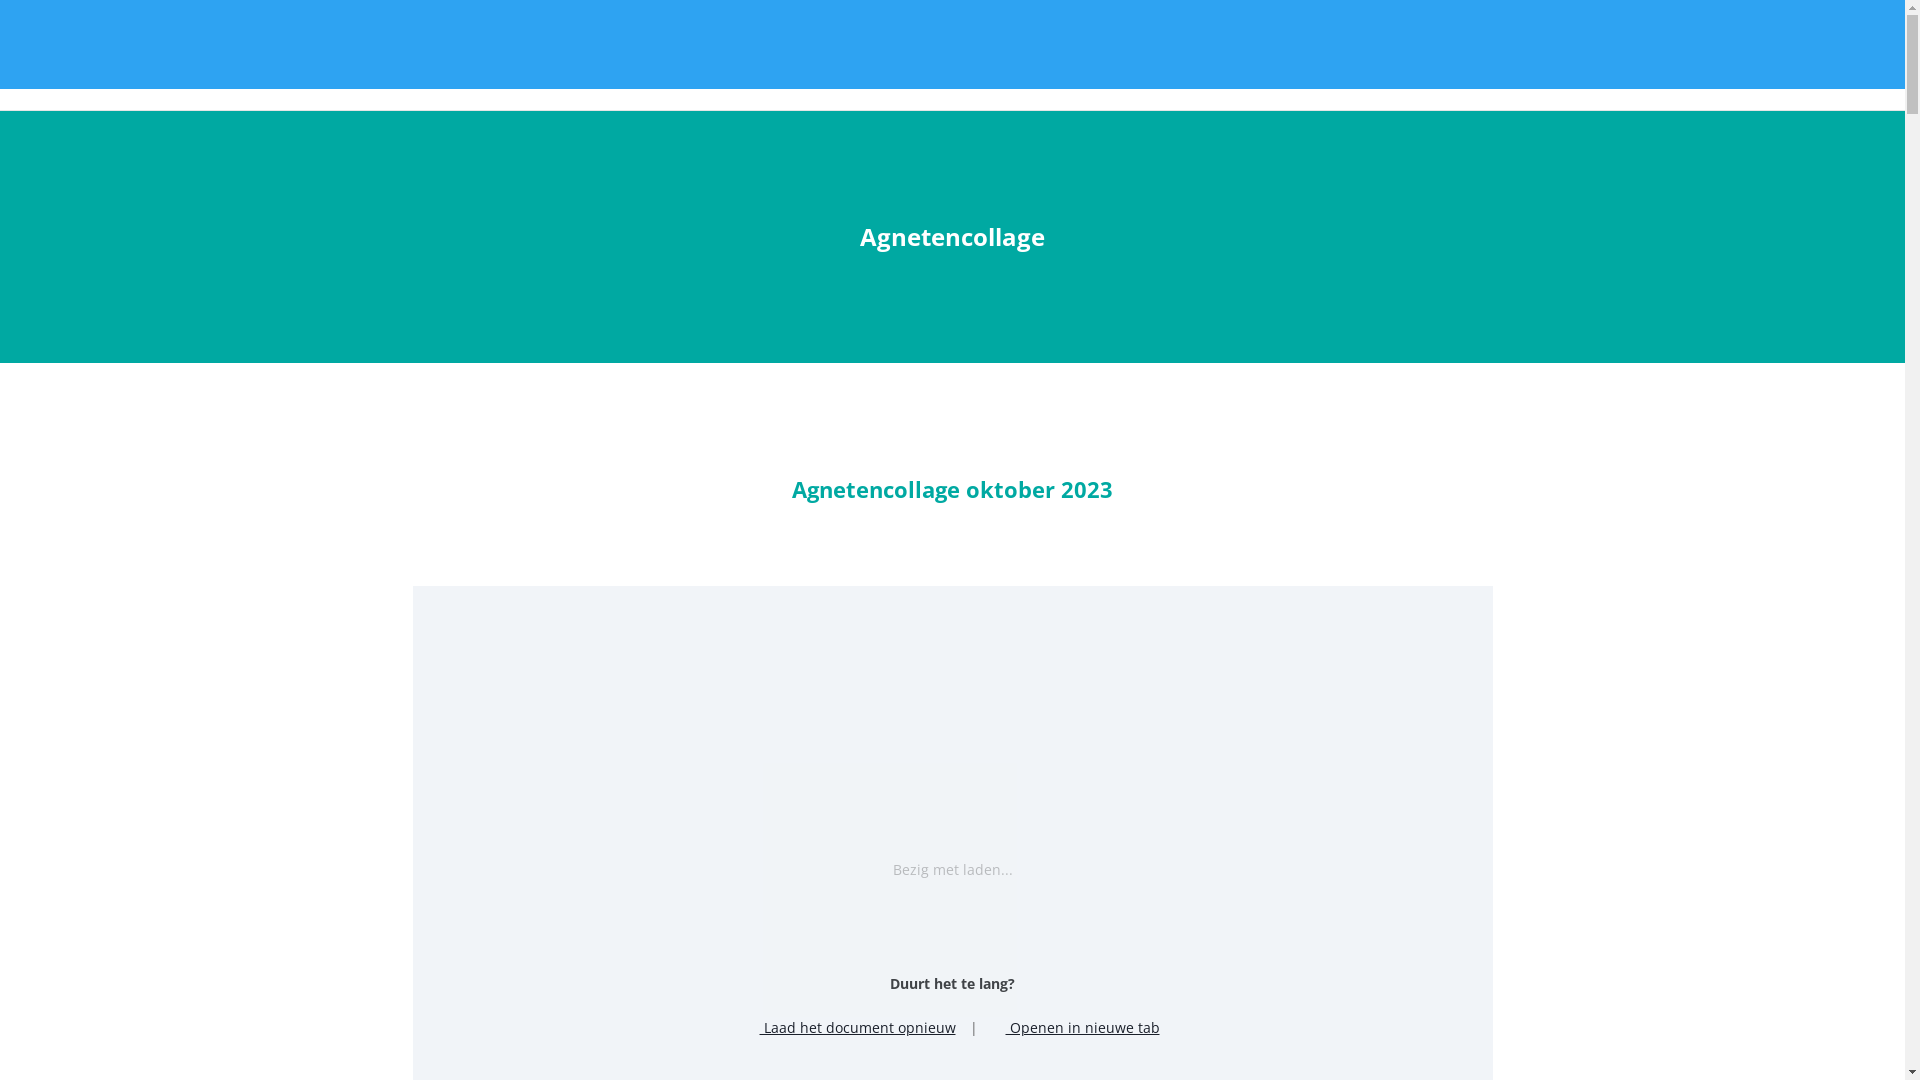  What do you see at coordinates (1574, 86) in the screenshot?
I see `Kalender` at bounding box center [1574, 86].